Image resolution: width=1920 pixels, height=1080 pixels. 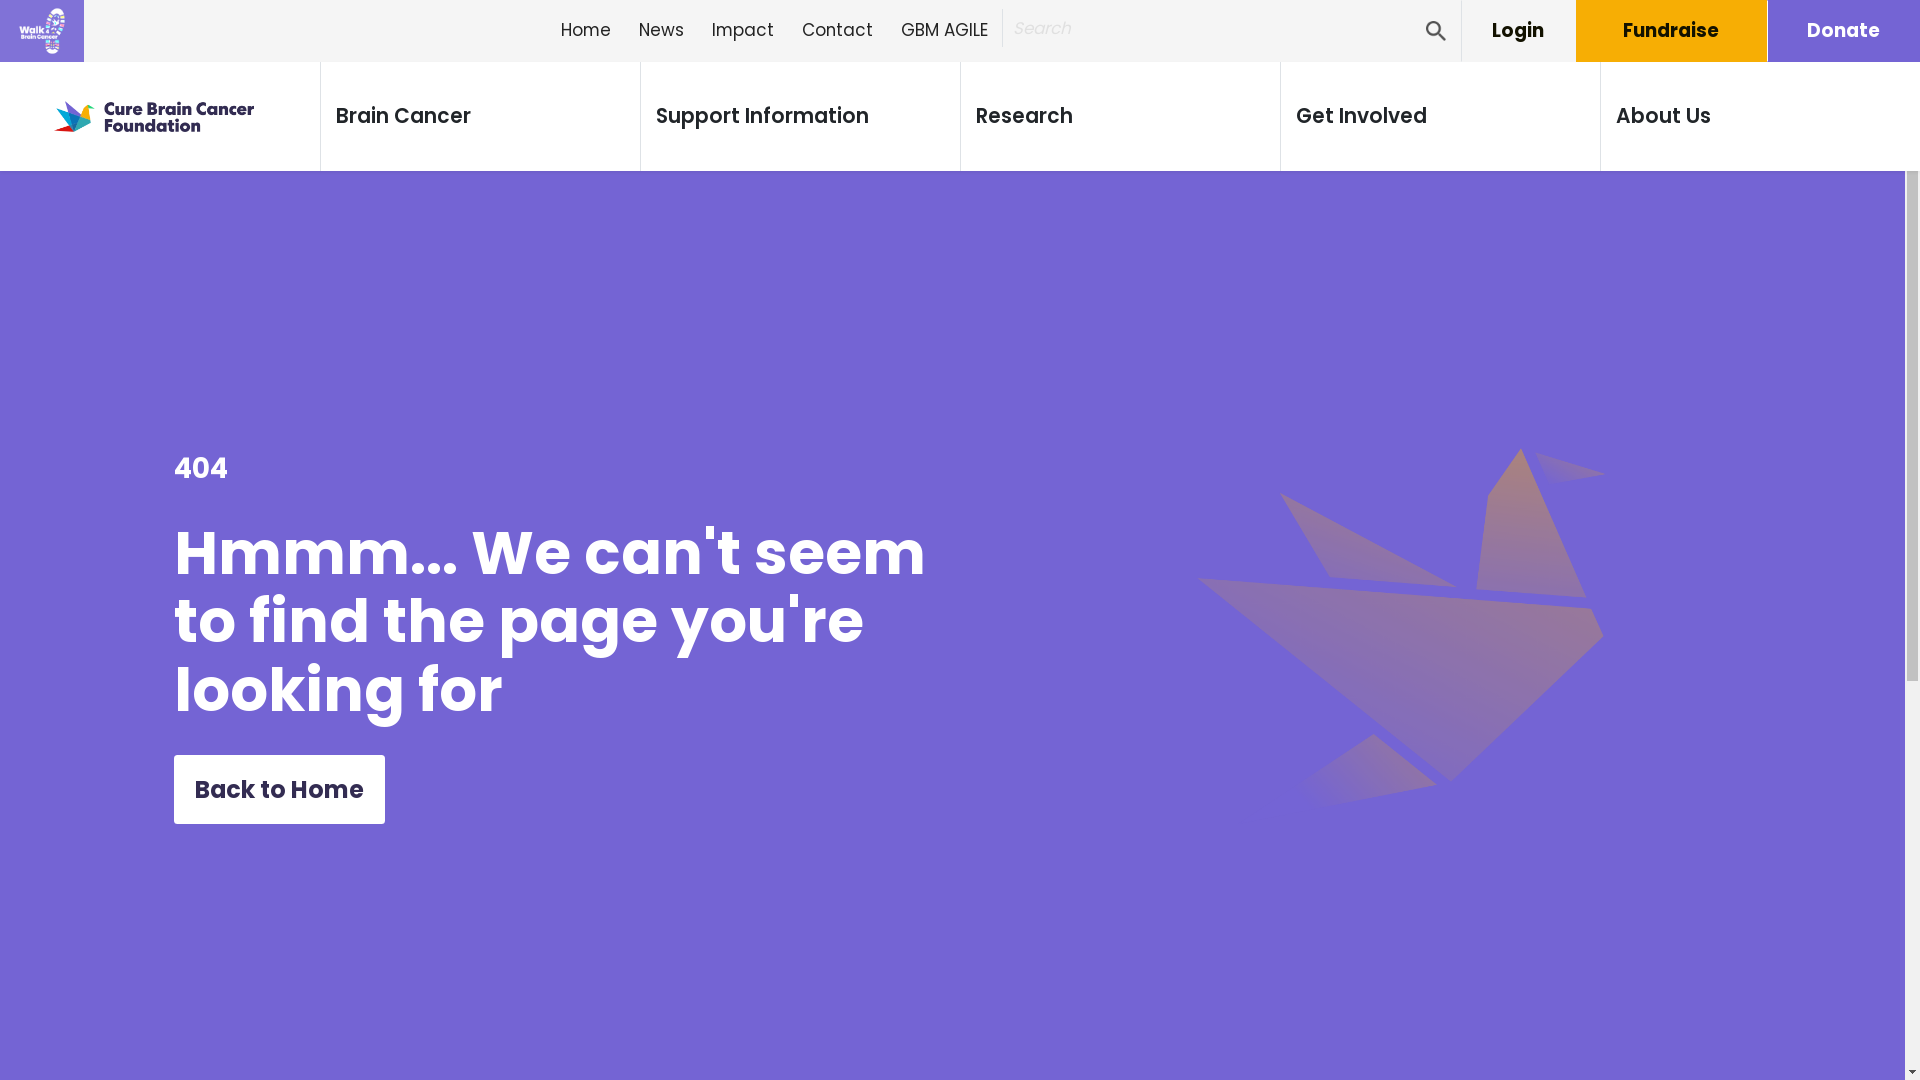 I want to click on News, so click(x=662, y=31).